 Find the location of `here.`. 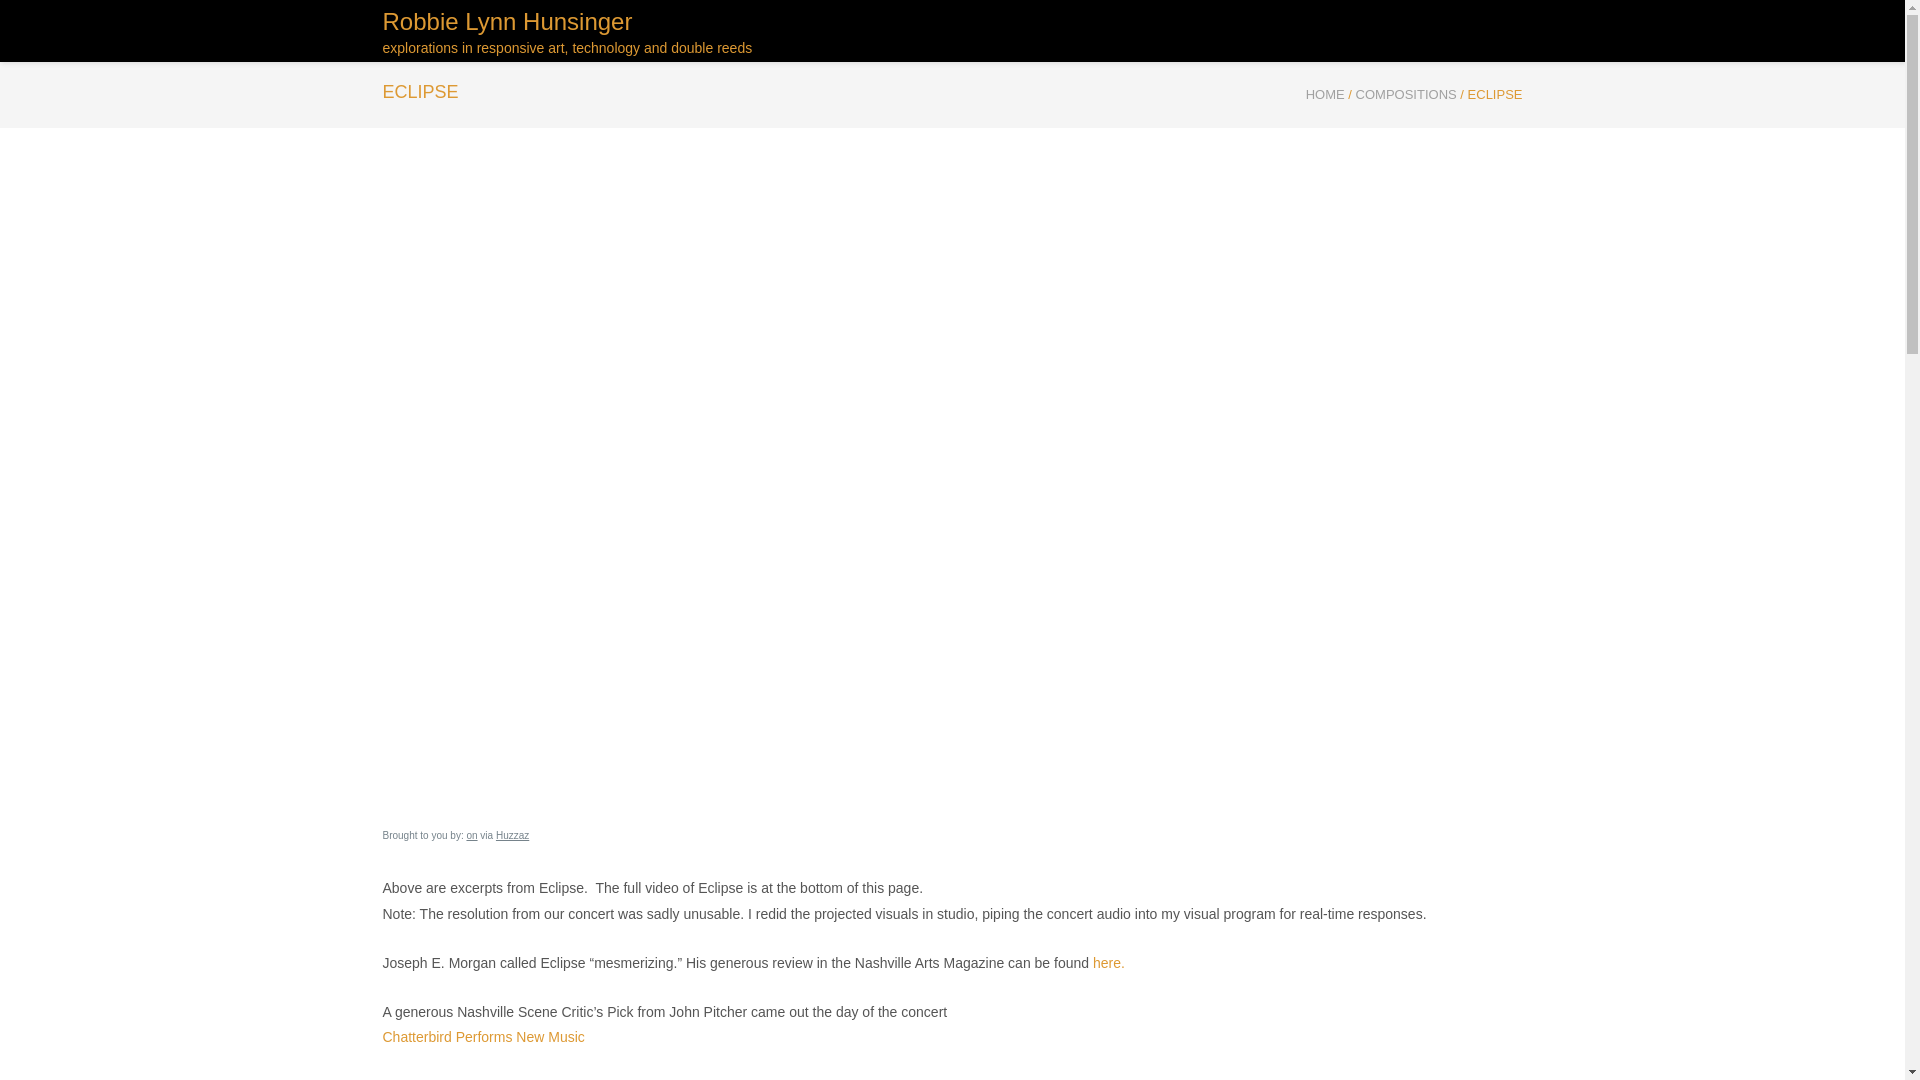

here. is located at coordinates (1108, 962).